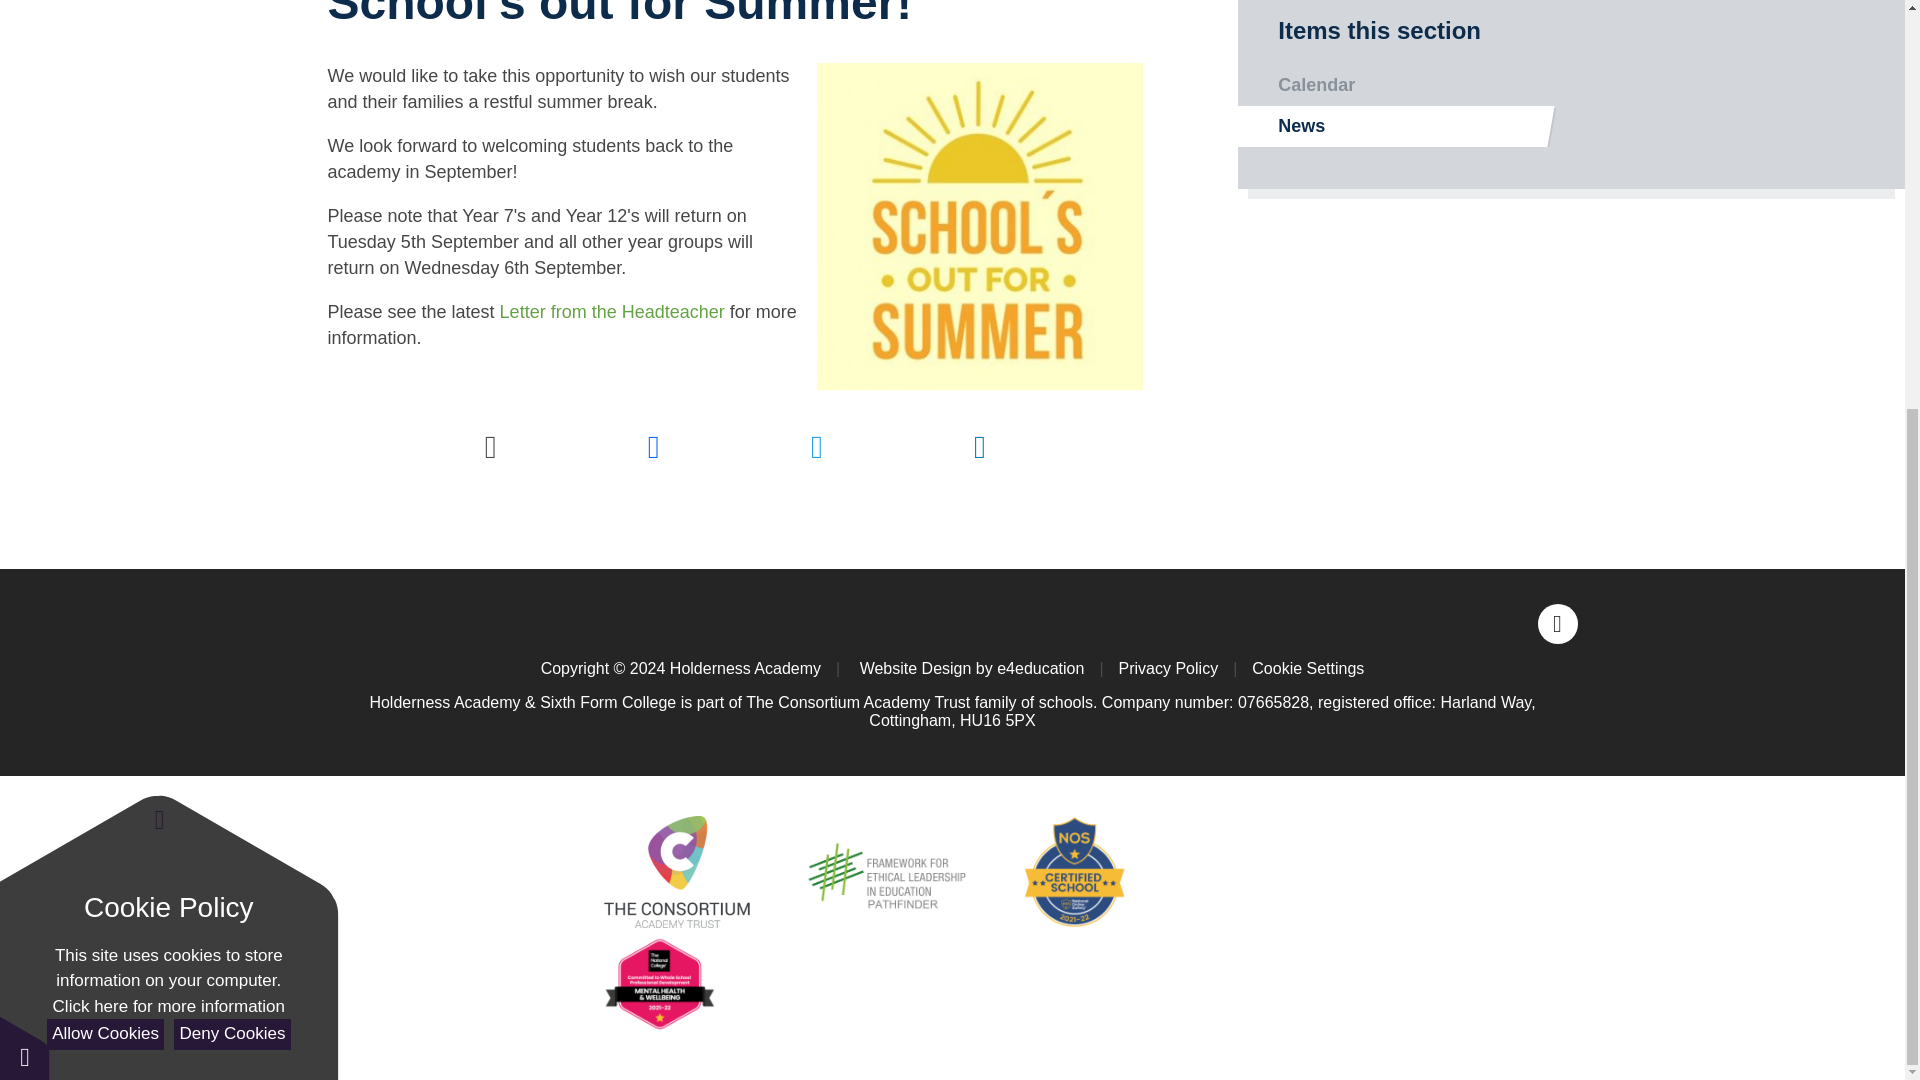 This screenshot has height=1080, width=1920. What do you see at coordinates (1307, 667) in the screenshot?
I see `Cookie Settings` at bounding box center [1307, 667].